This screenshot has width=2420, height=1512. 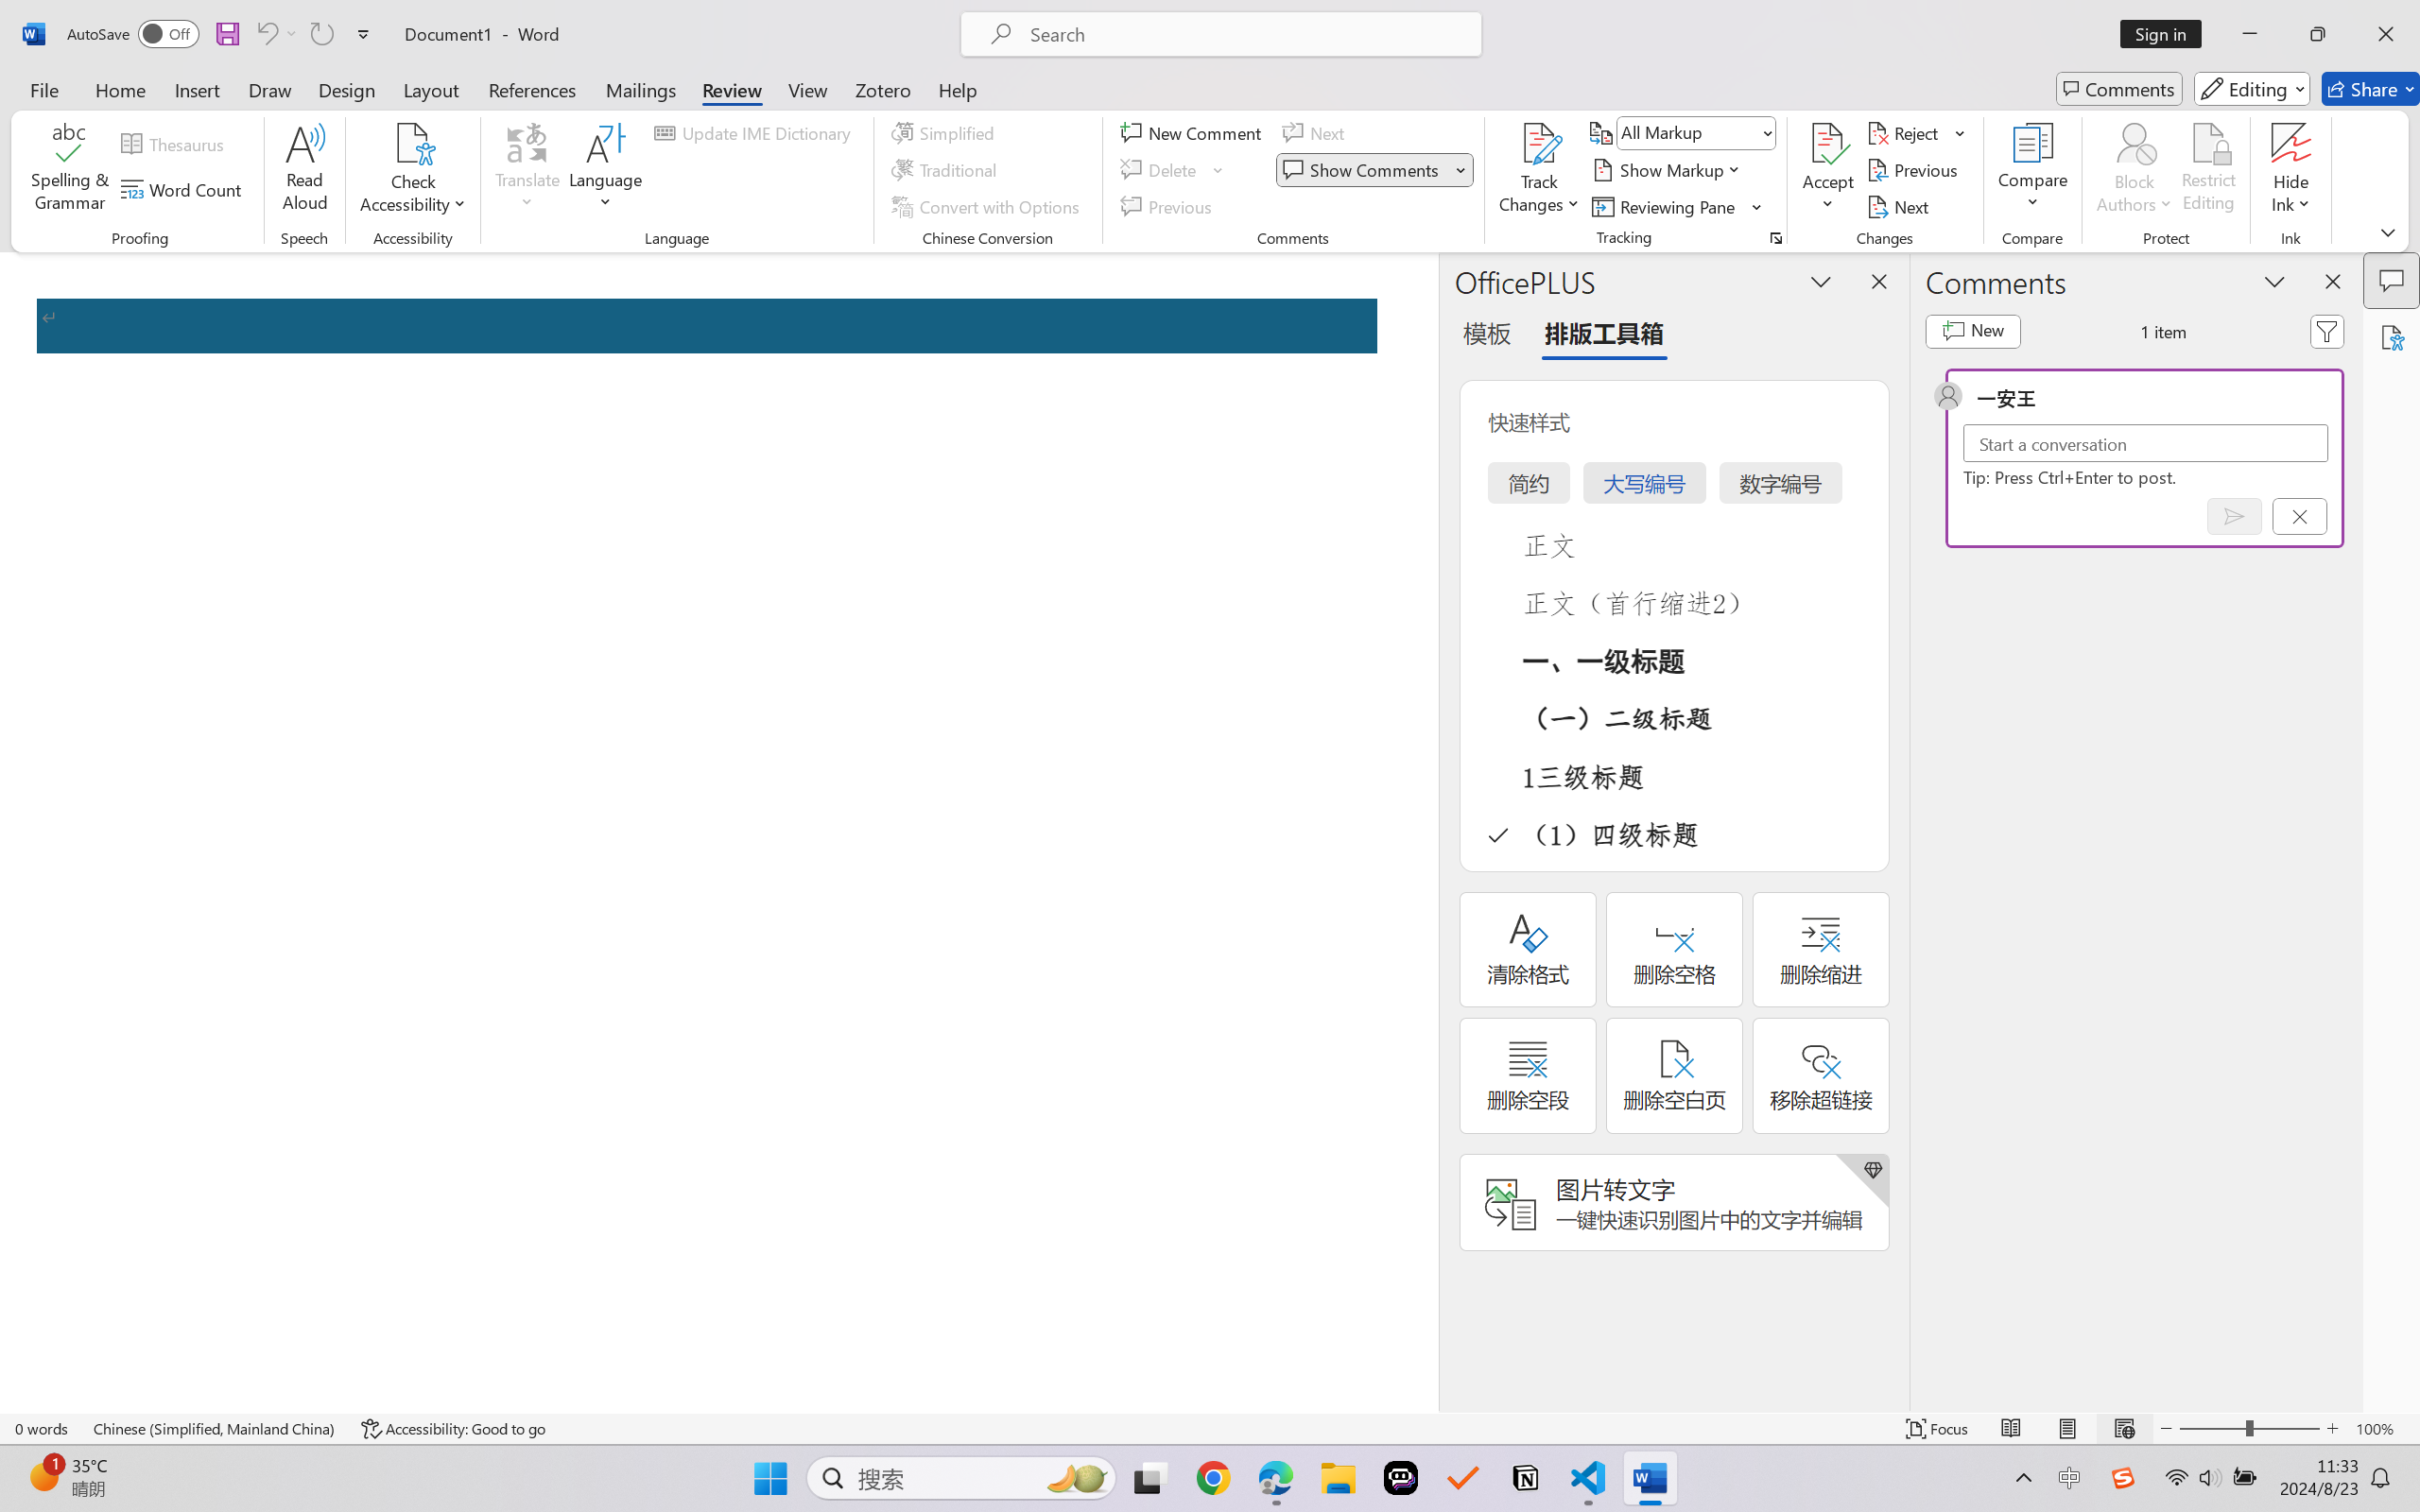 What do you see at coordinates (2291, 143) in the screenshot?
I see `Hide Ink` at bounding box center [2291, 143].